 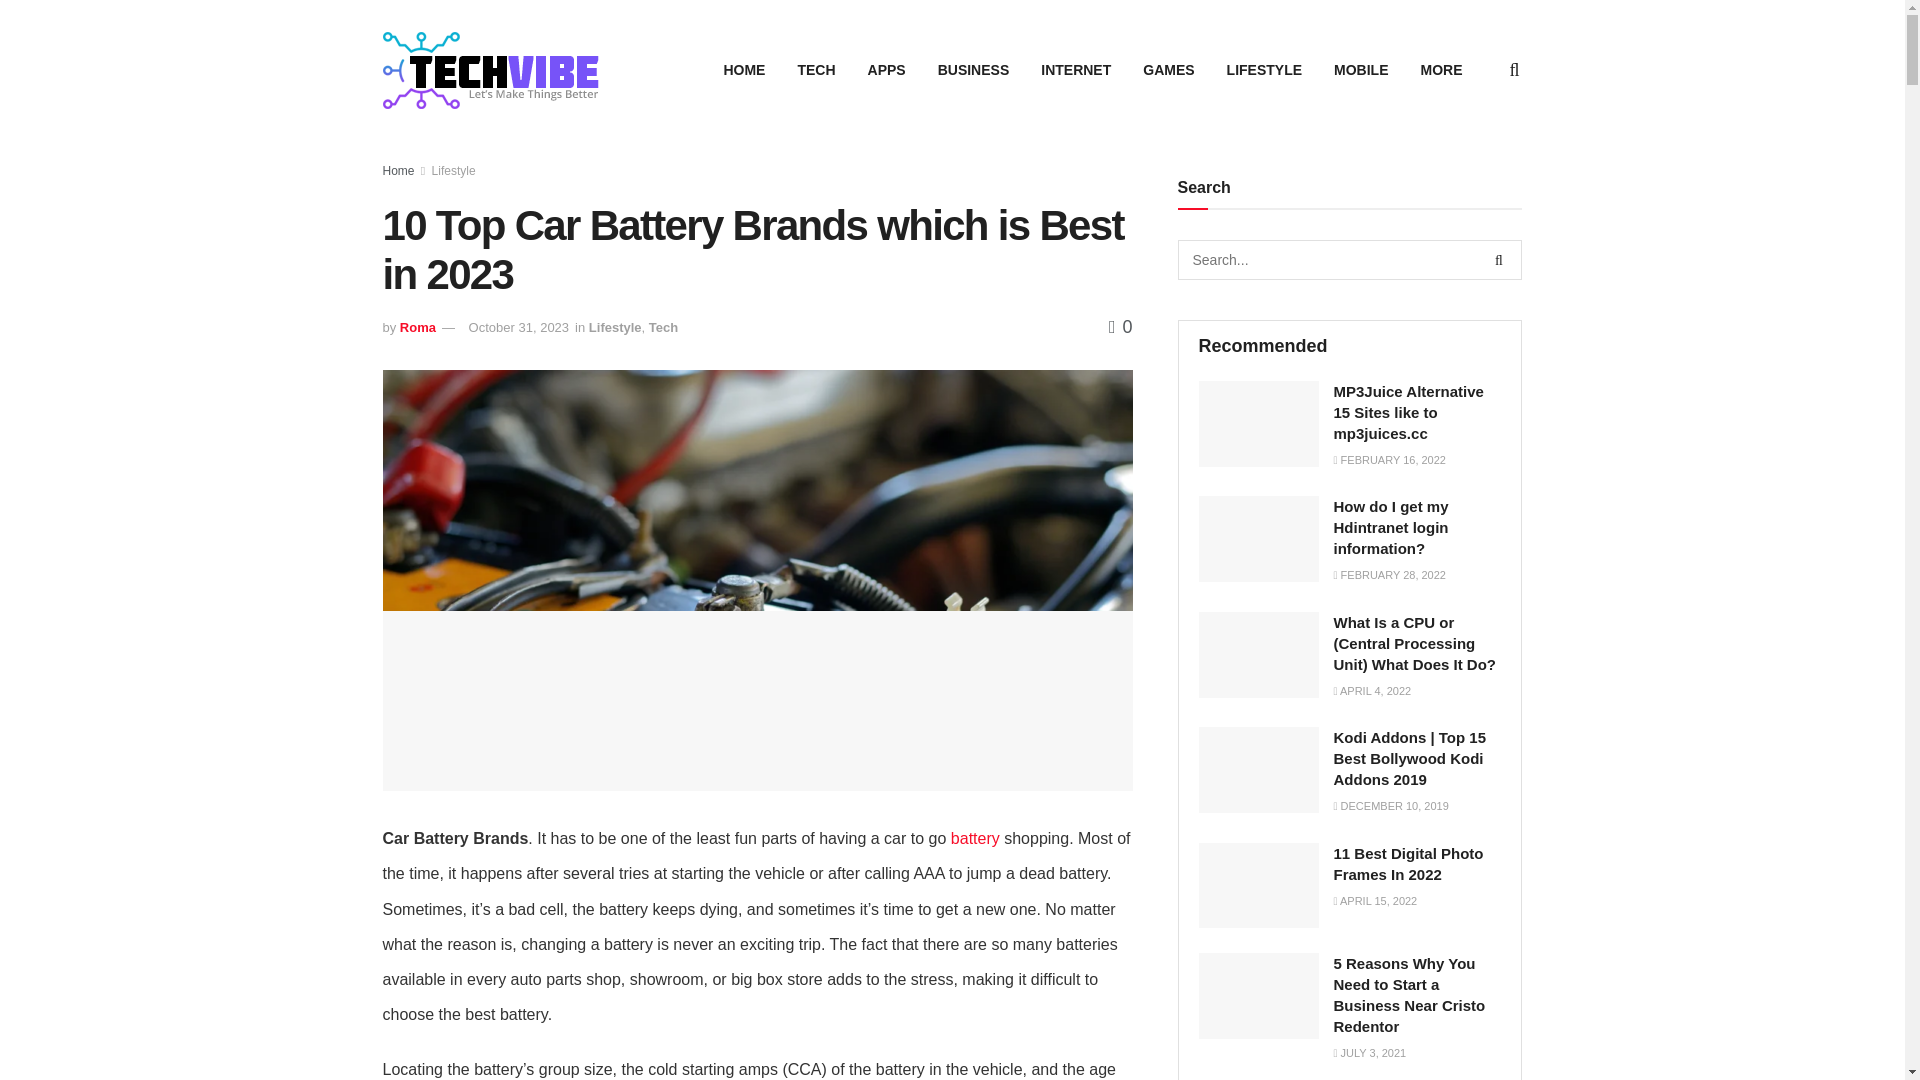 What do you see at coordinates (417, 326) in the screenshot?
I see `Roma` at bounding box center [417, 326].